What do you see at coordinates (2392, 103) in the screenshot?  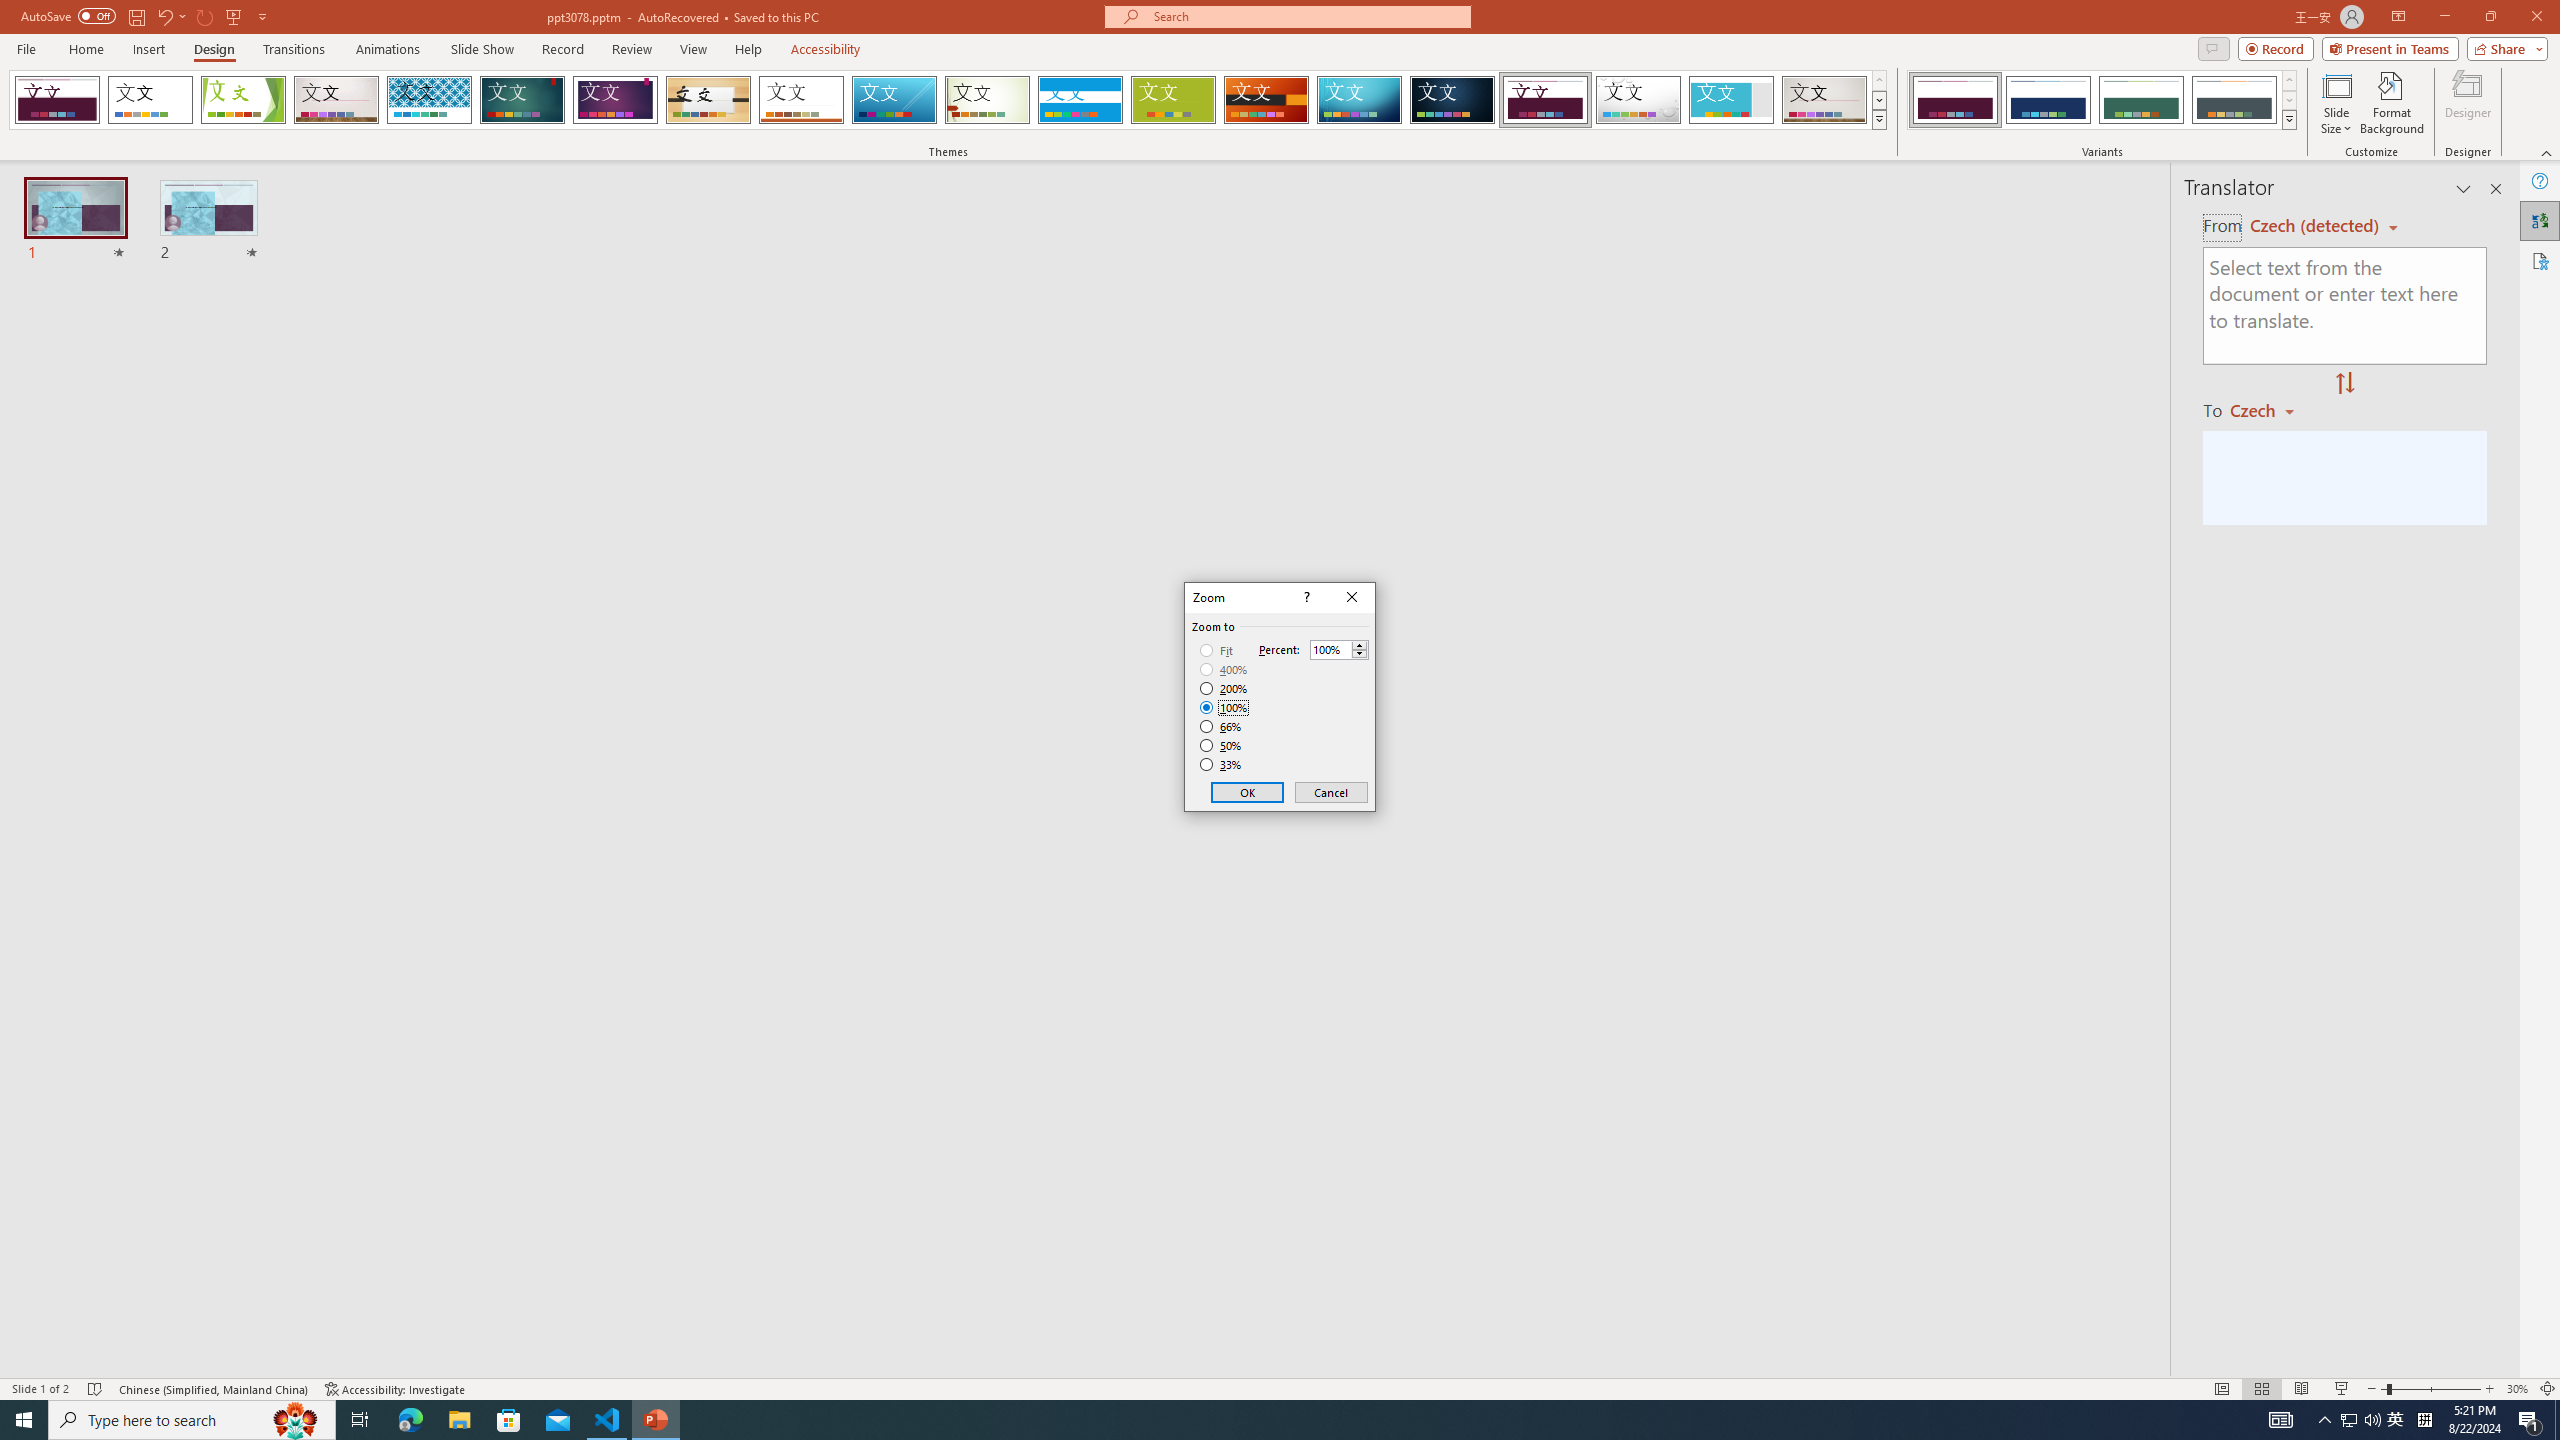 I see `Format Background` at bounding box center [2392, 103].